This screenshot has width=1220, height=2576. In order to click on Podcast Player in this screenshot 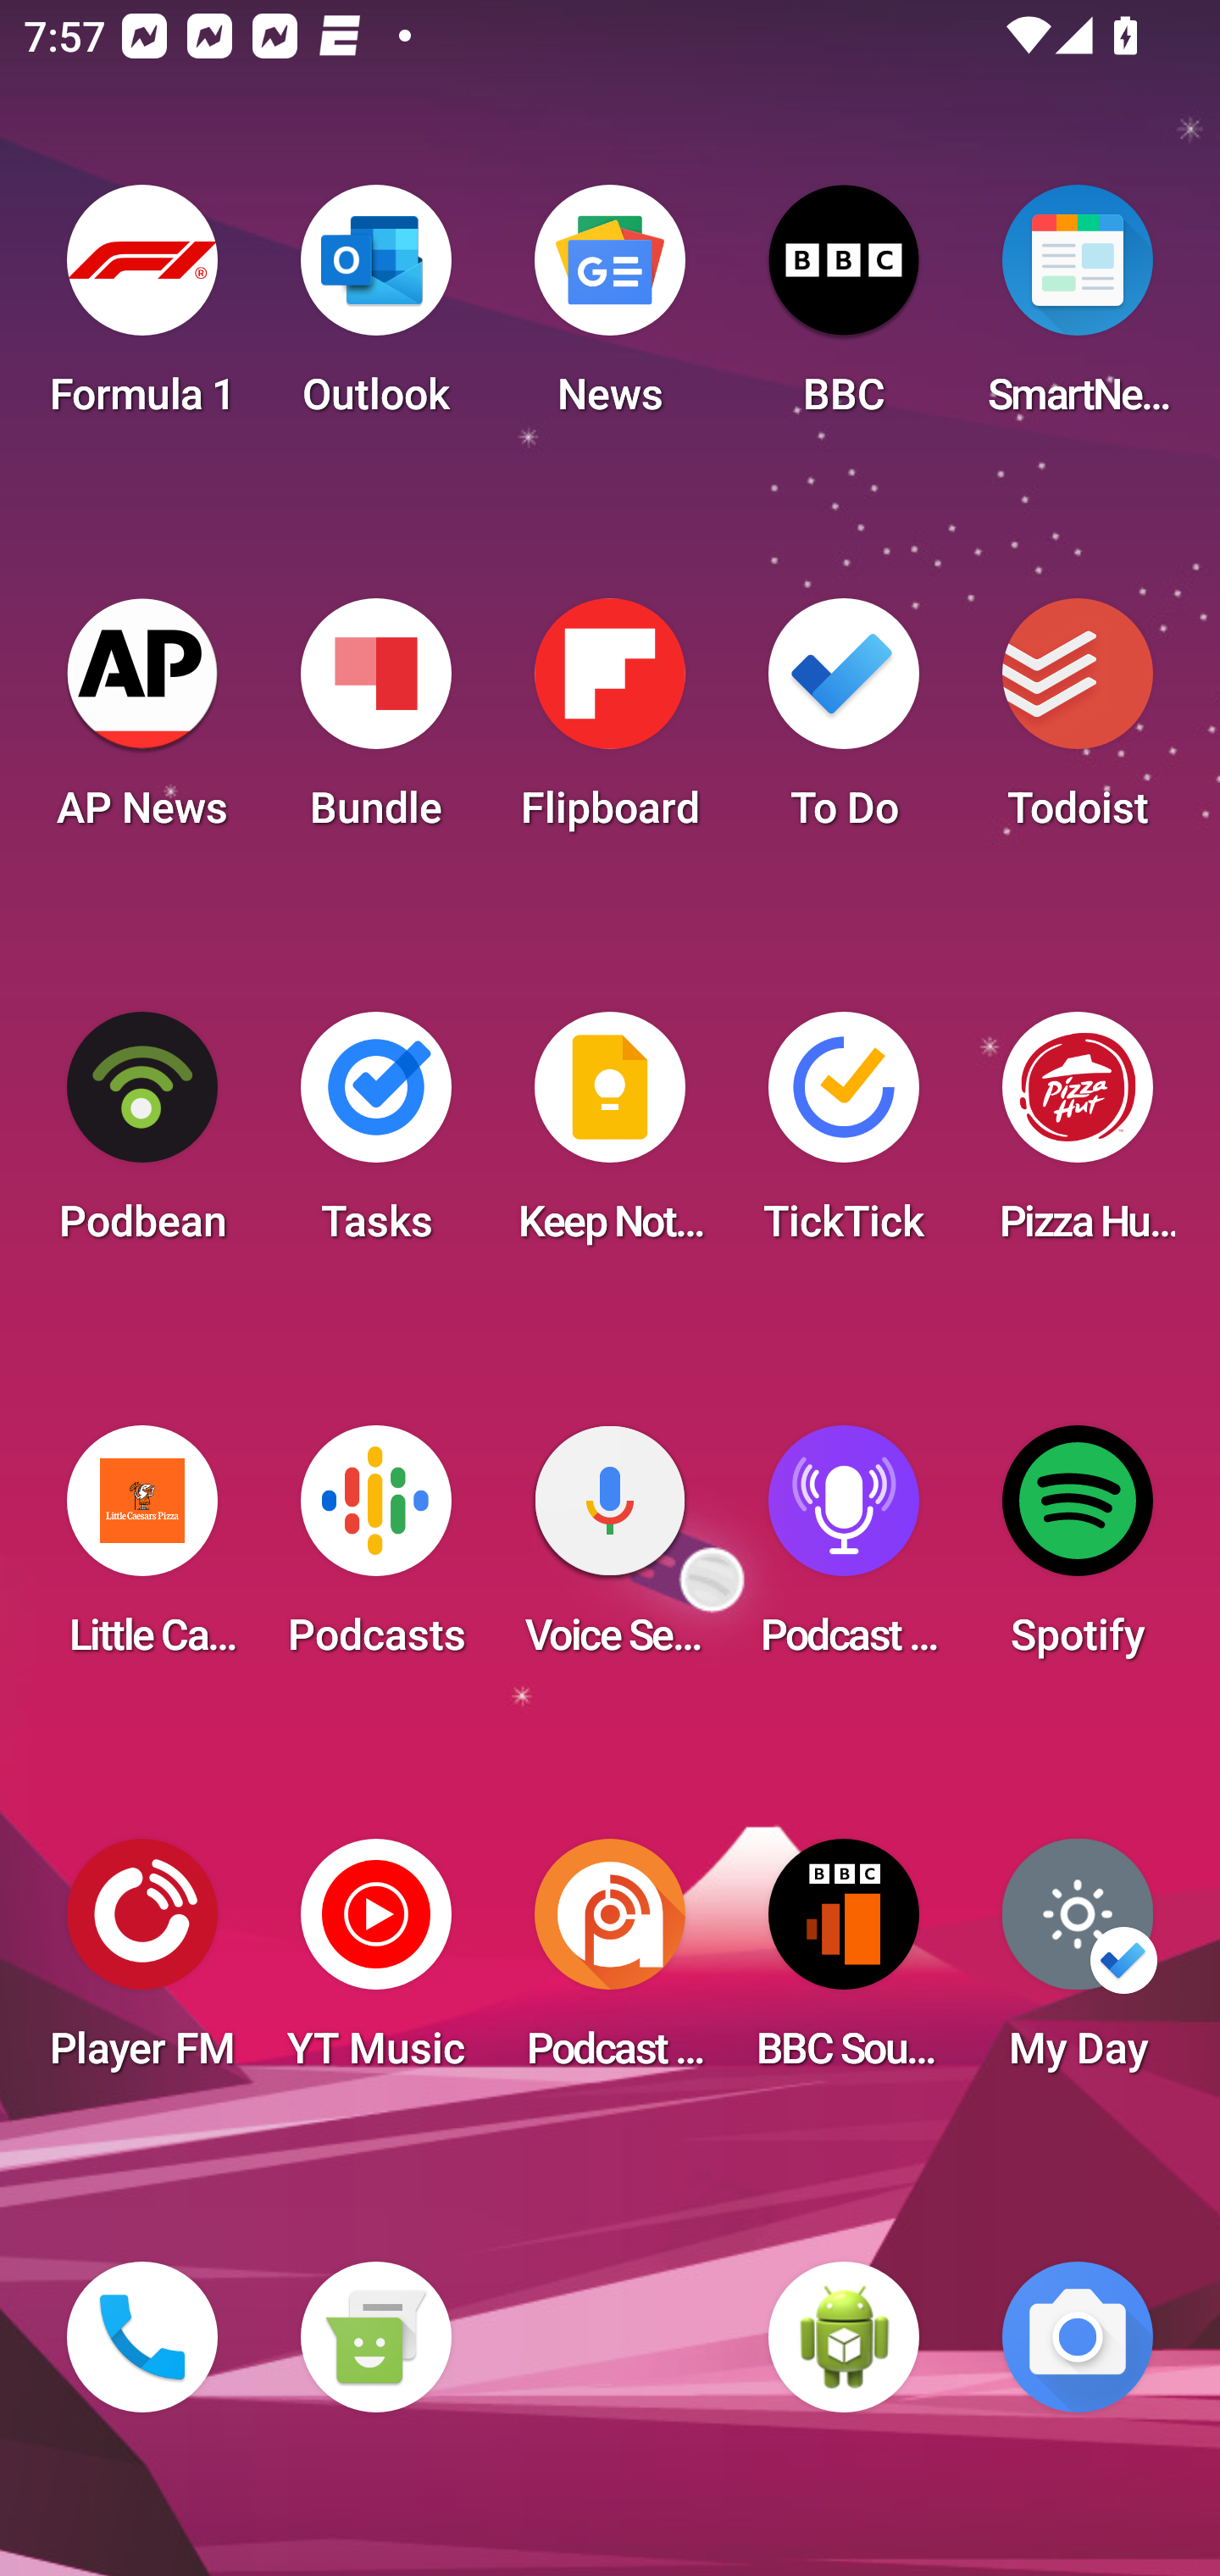, I will do `click(844, 1551)`.